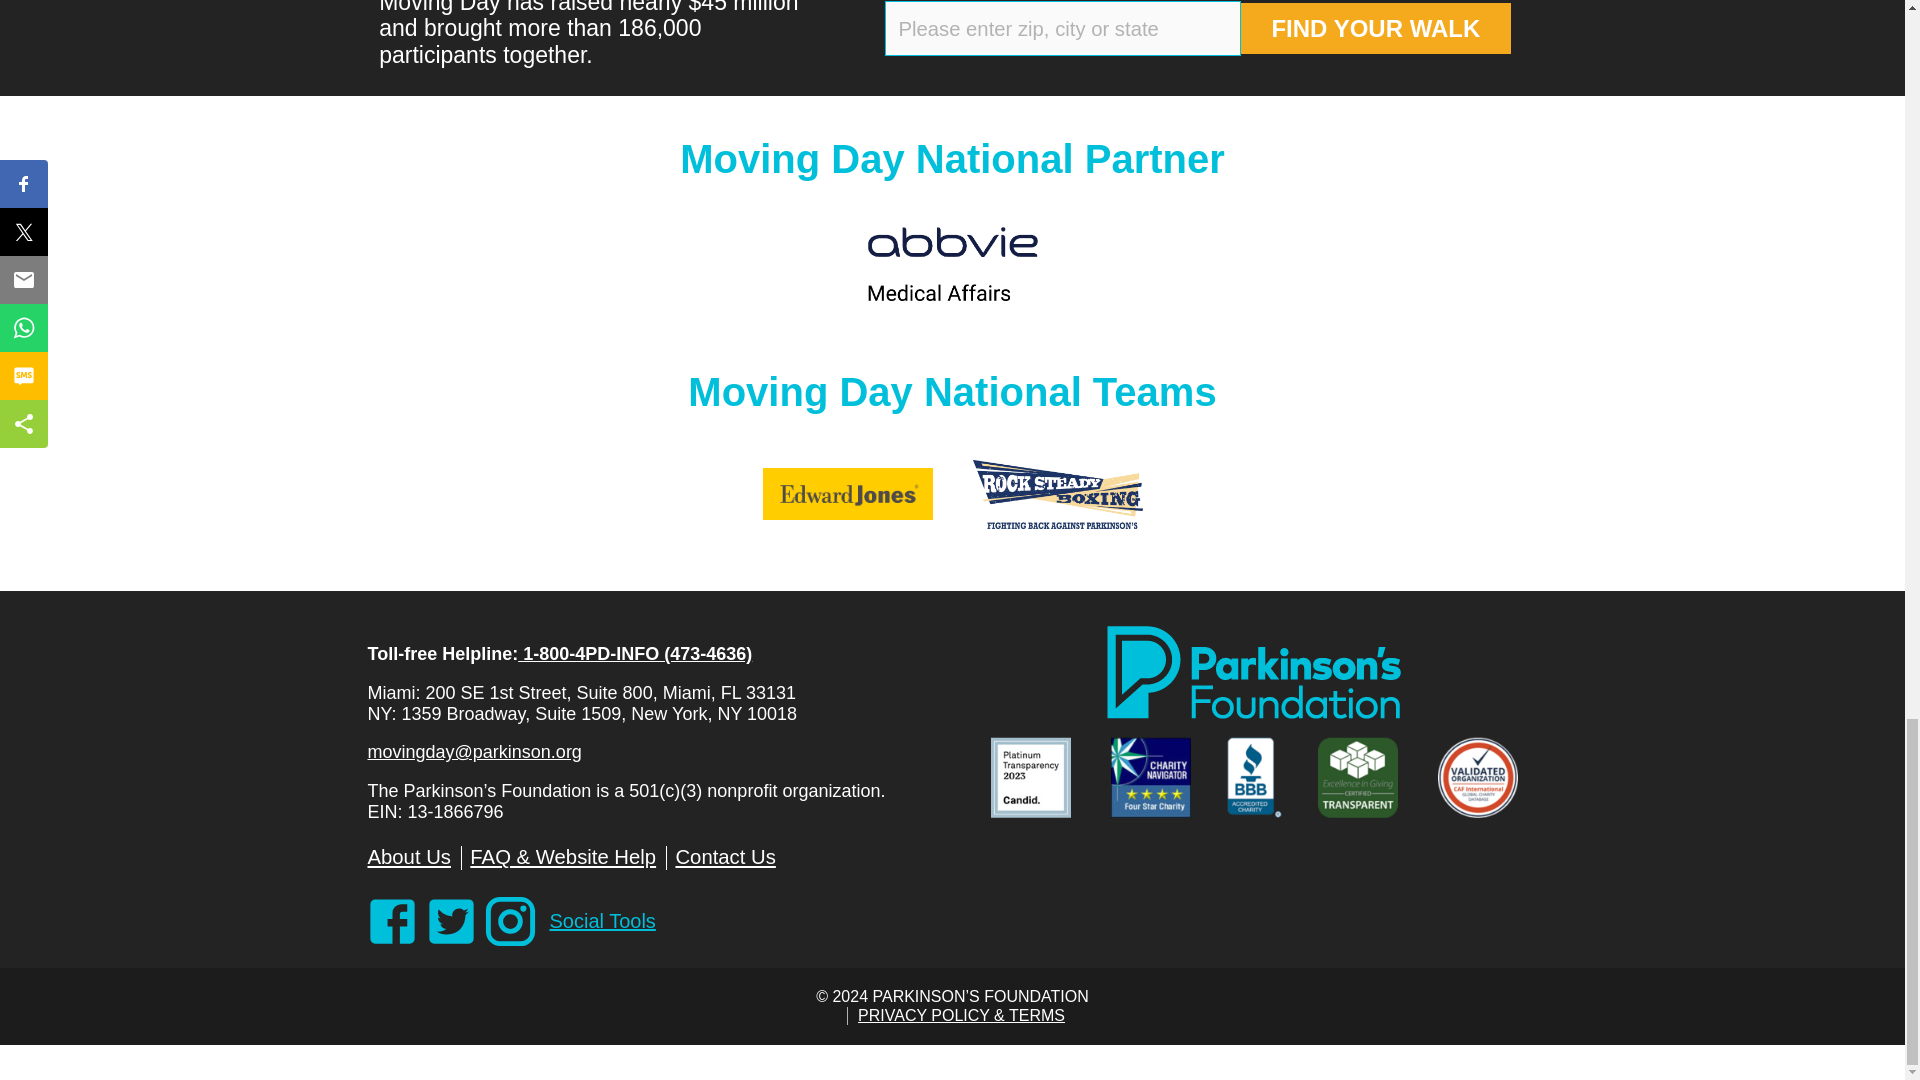 The height and width of the screenshot is (1080, 1920). I want to click on Social Tools, so click(602, 922).